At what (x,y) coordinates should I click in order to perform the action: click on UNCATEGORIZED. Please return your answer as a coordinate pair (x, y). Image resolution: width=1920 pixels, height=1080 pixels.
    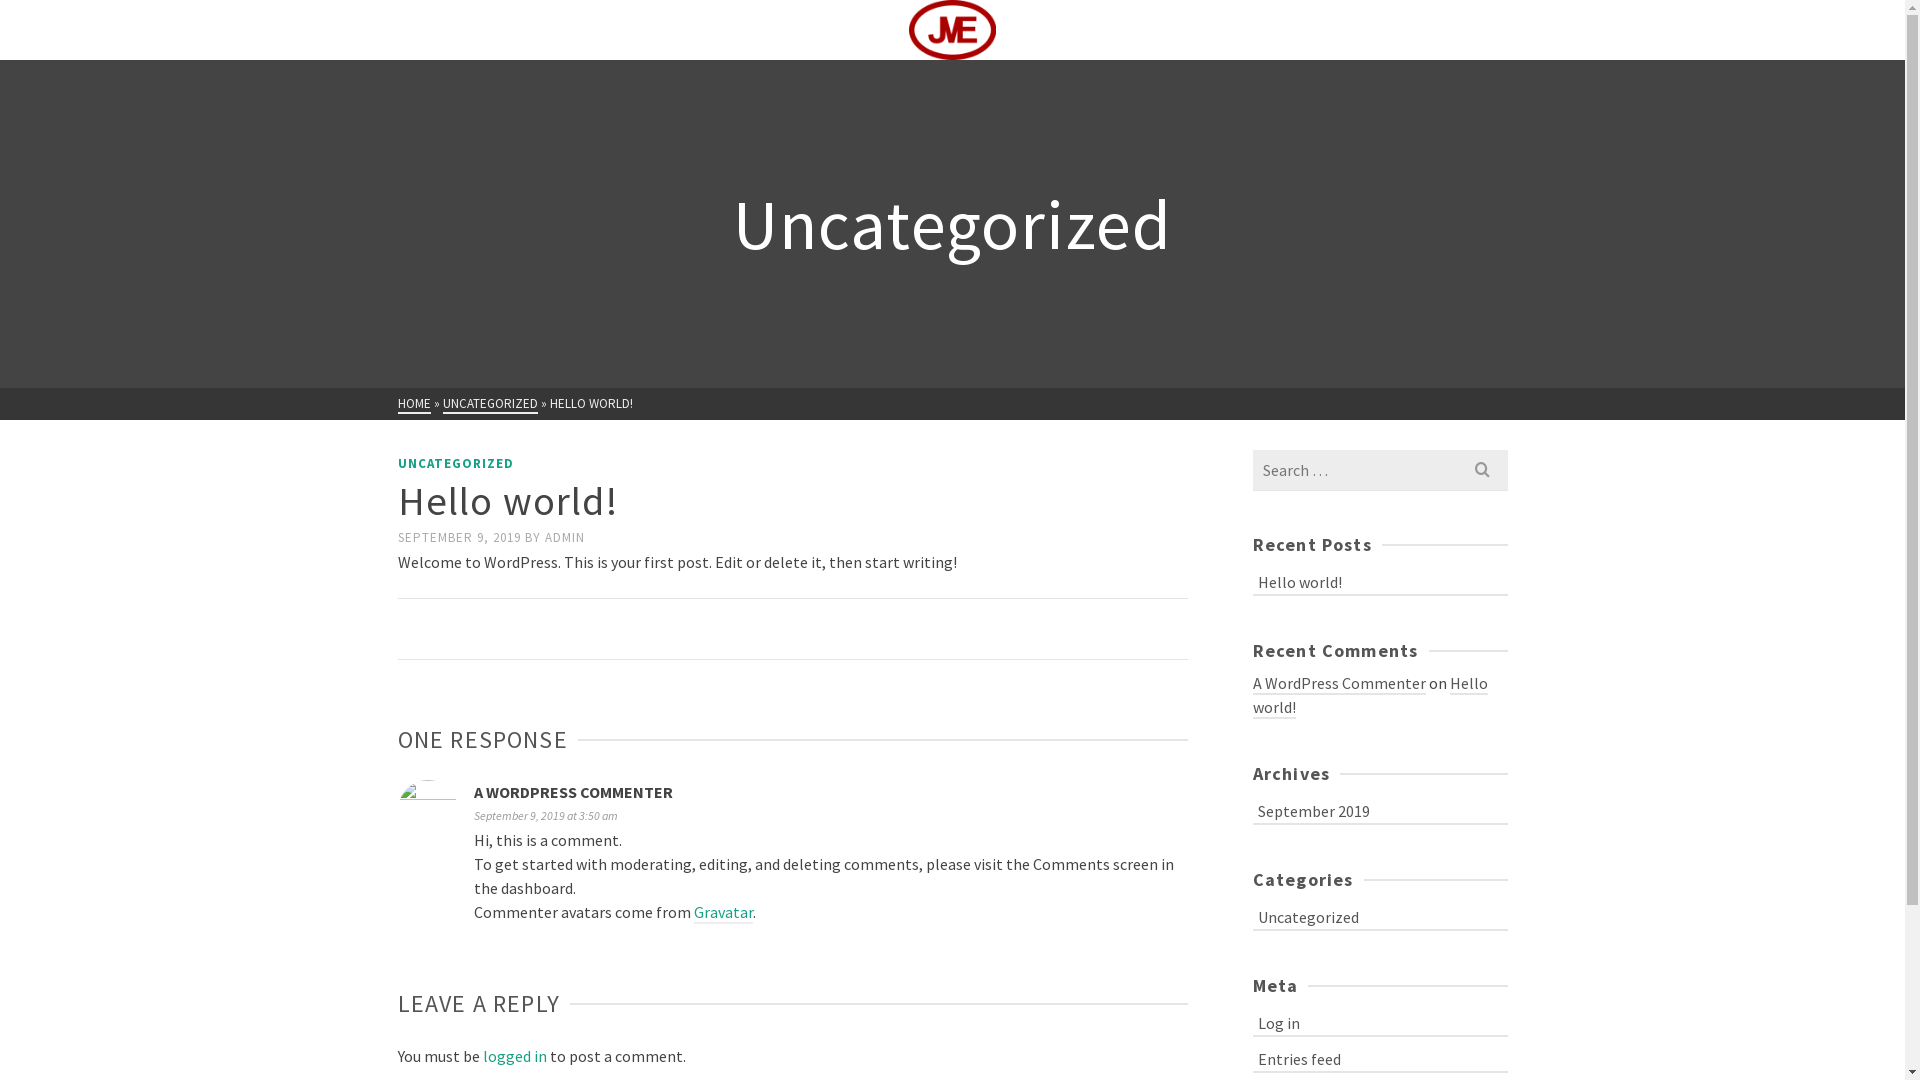
    Looking at the image, I should click on (490, 404).